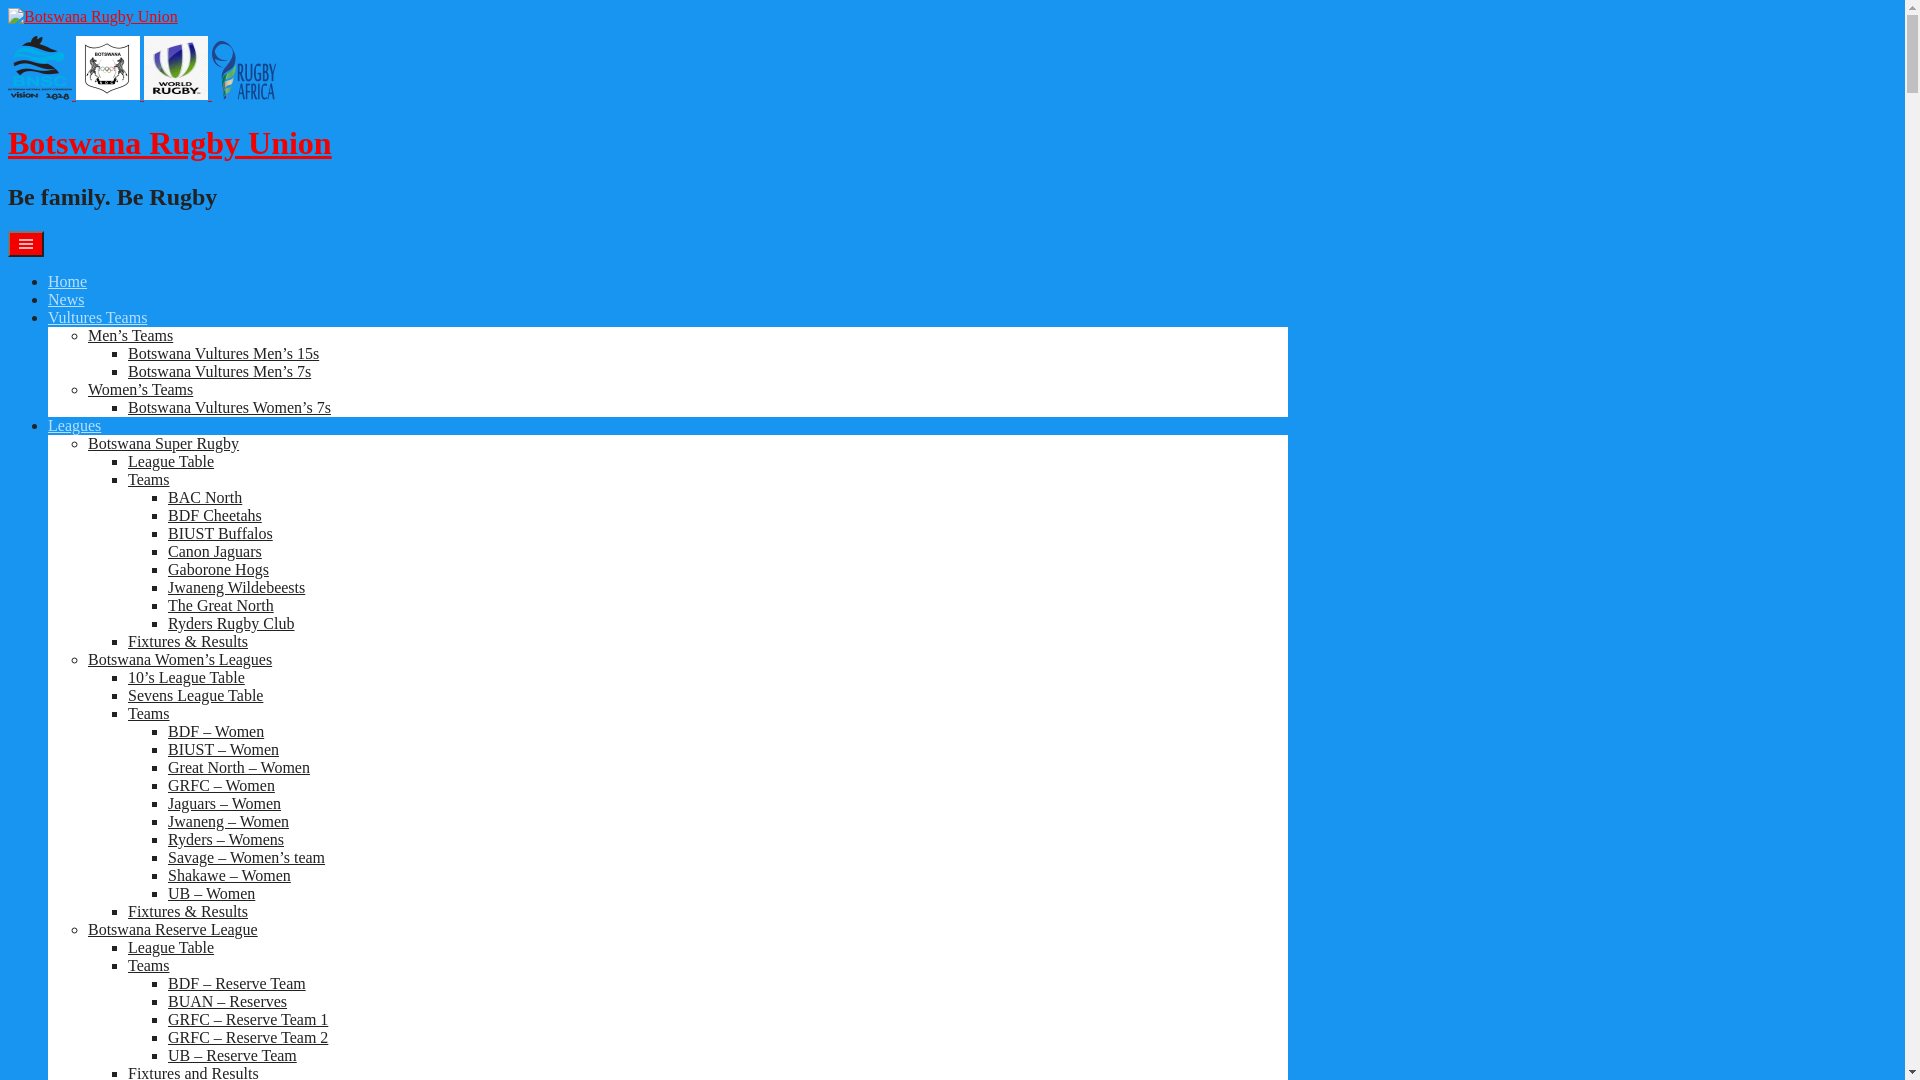 This screenshot has width=1920, height=1080. Describe the element at coordinates (170, 143) in the screenshot. I see `Botswana Rugby Union` at that location.